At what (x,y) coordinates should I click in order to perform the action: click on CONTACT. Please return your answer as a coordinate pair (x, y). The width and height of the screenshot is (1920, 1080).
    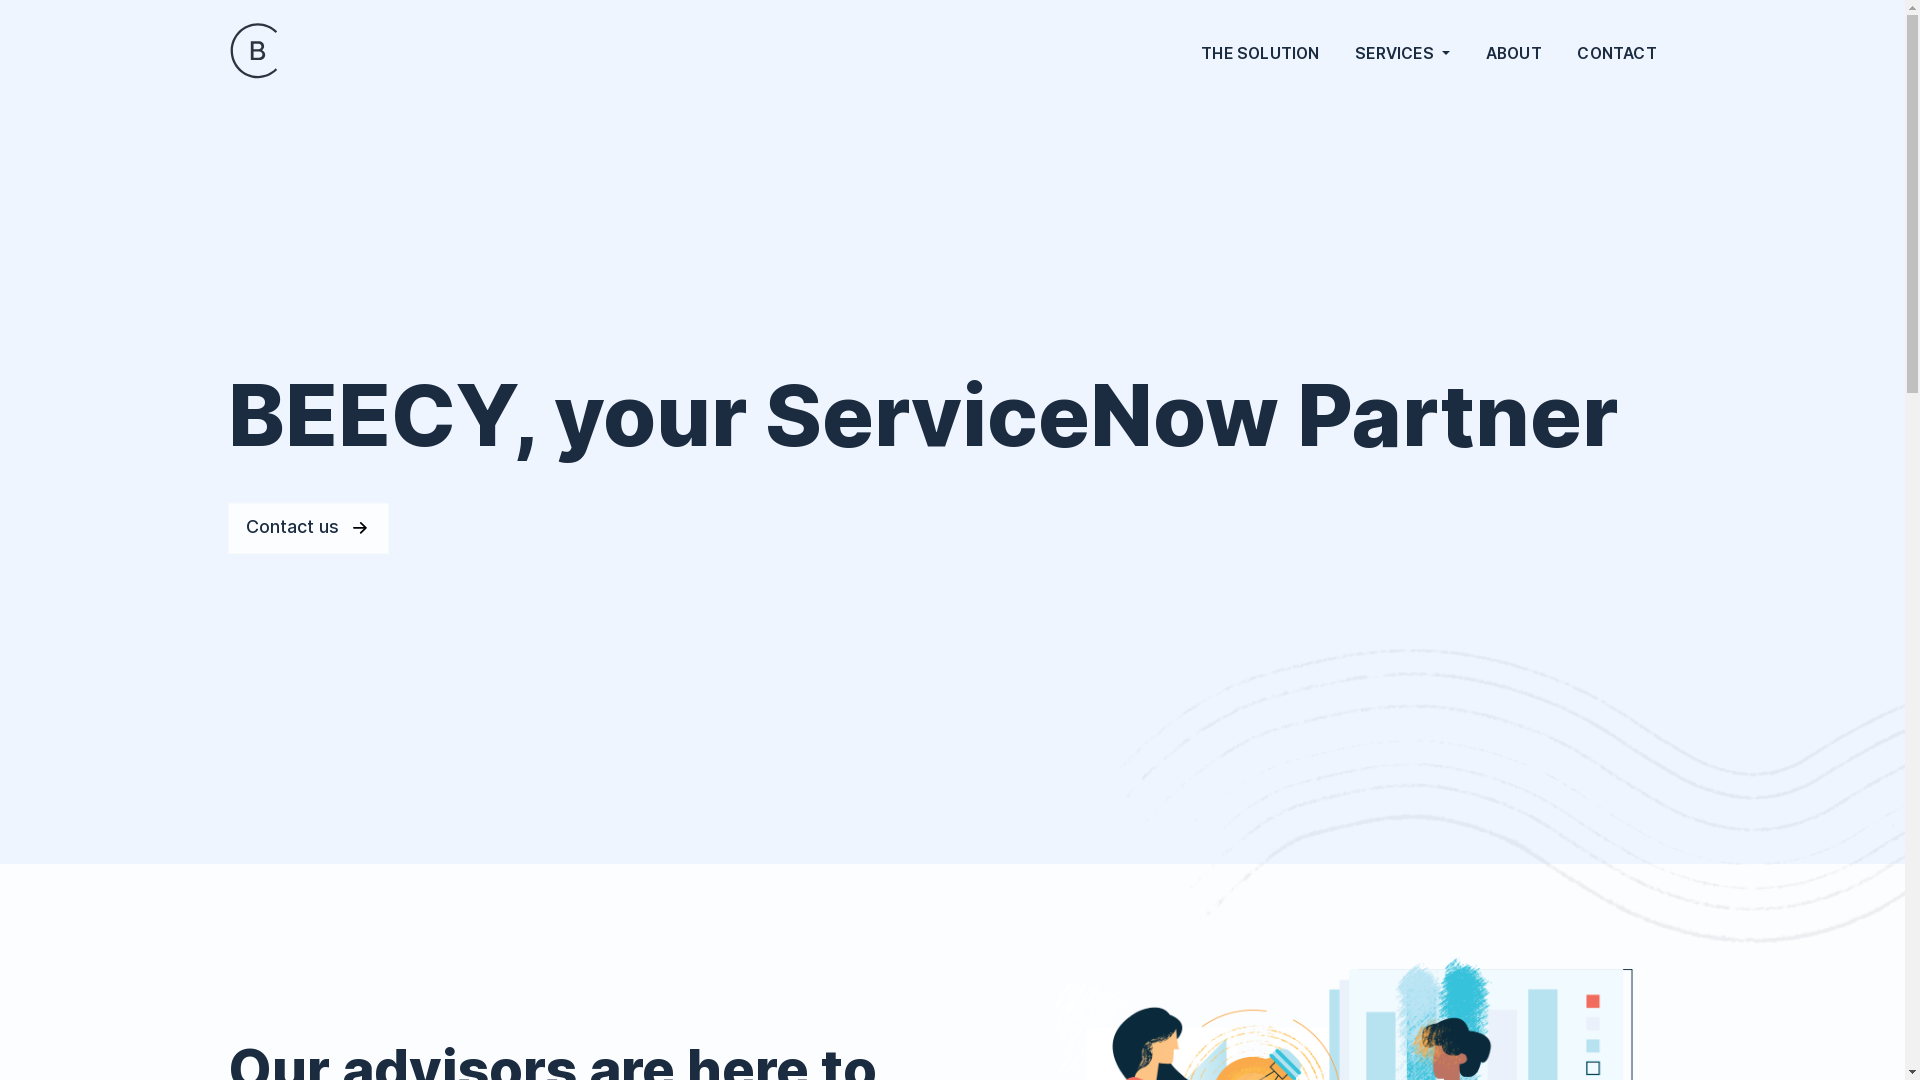
    Looking at the image, I should click on (1618, 54).